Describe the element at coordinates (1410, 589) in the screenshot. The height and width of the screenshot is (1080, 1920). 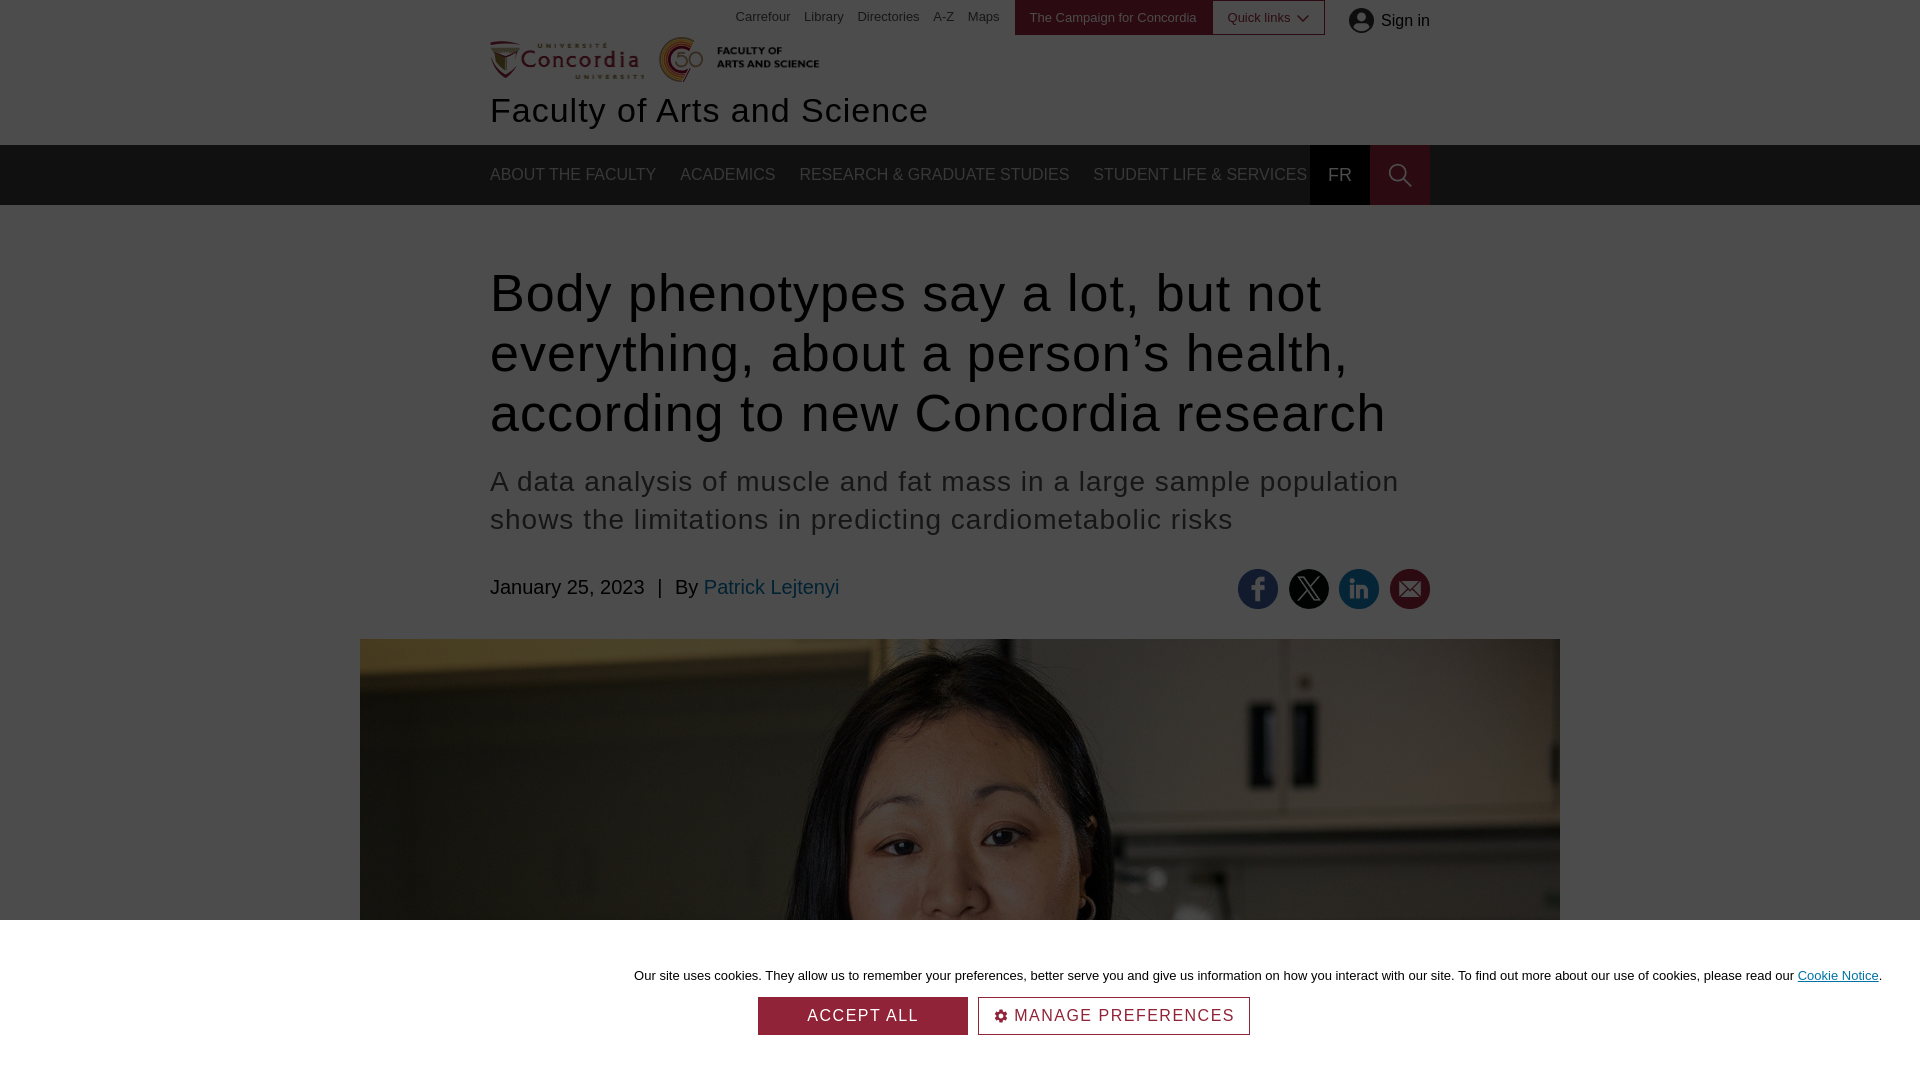
I see `Email this story` at that location.